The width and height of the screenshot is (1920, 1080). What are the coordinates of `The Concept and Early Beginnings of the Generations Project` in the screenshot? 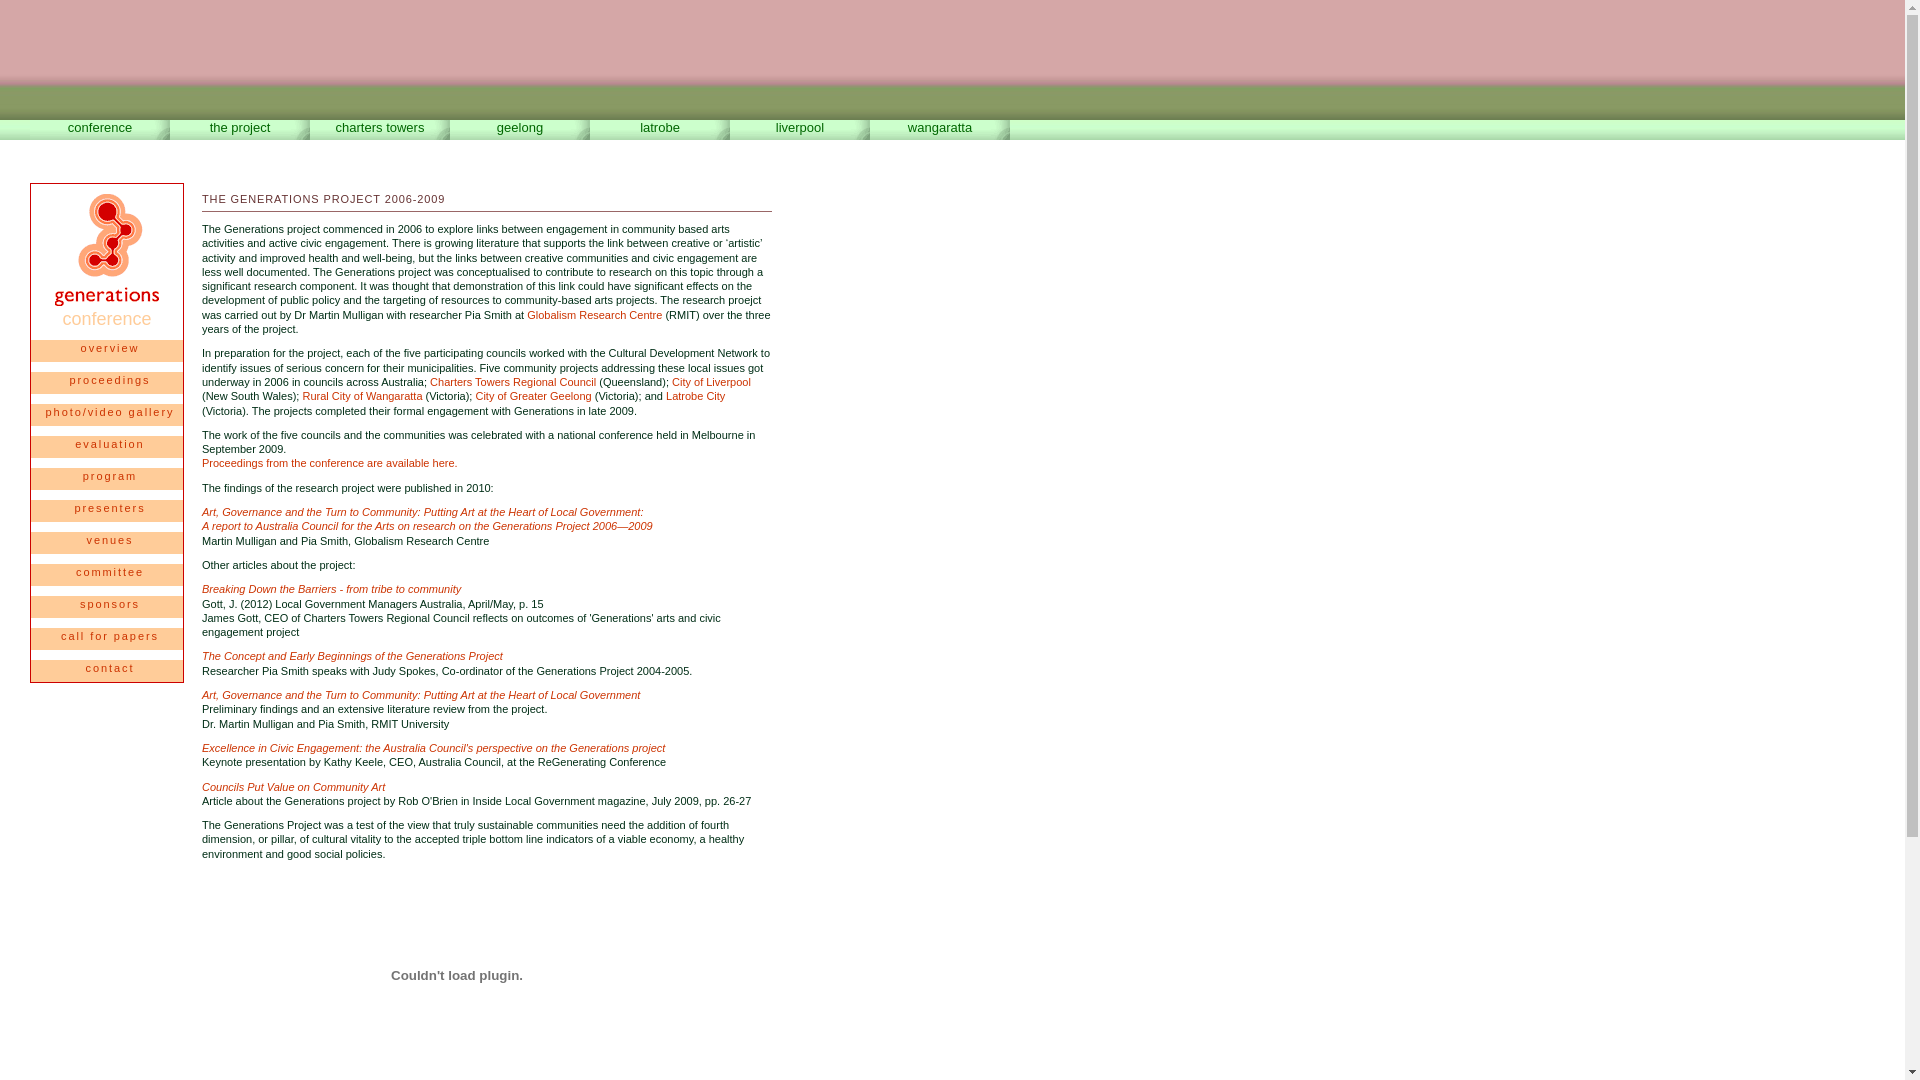 It's located at (352, 656).